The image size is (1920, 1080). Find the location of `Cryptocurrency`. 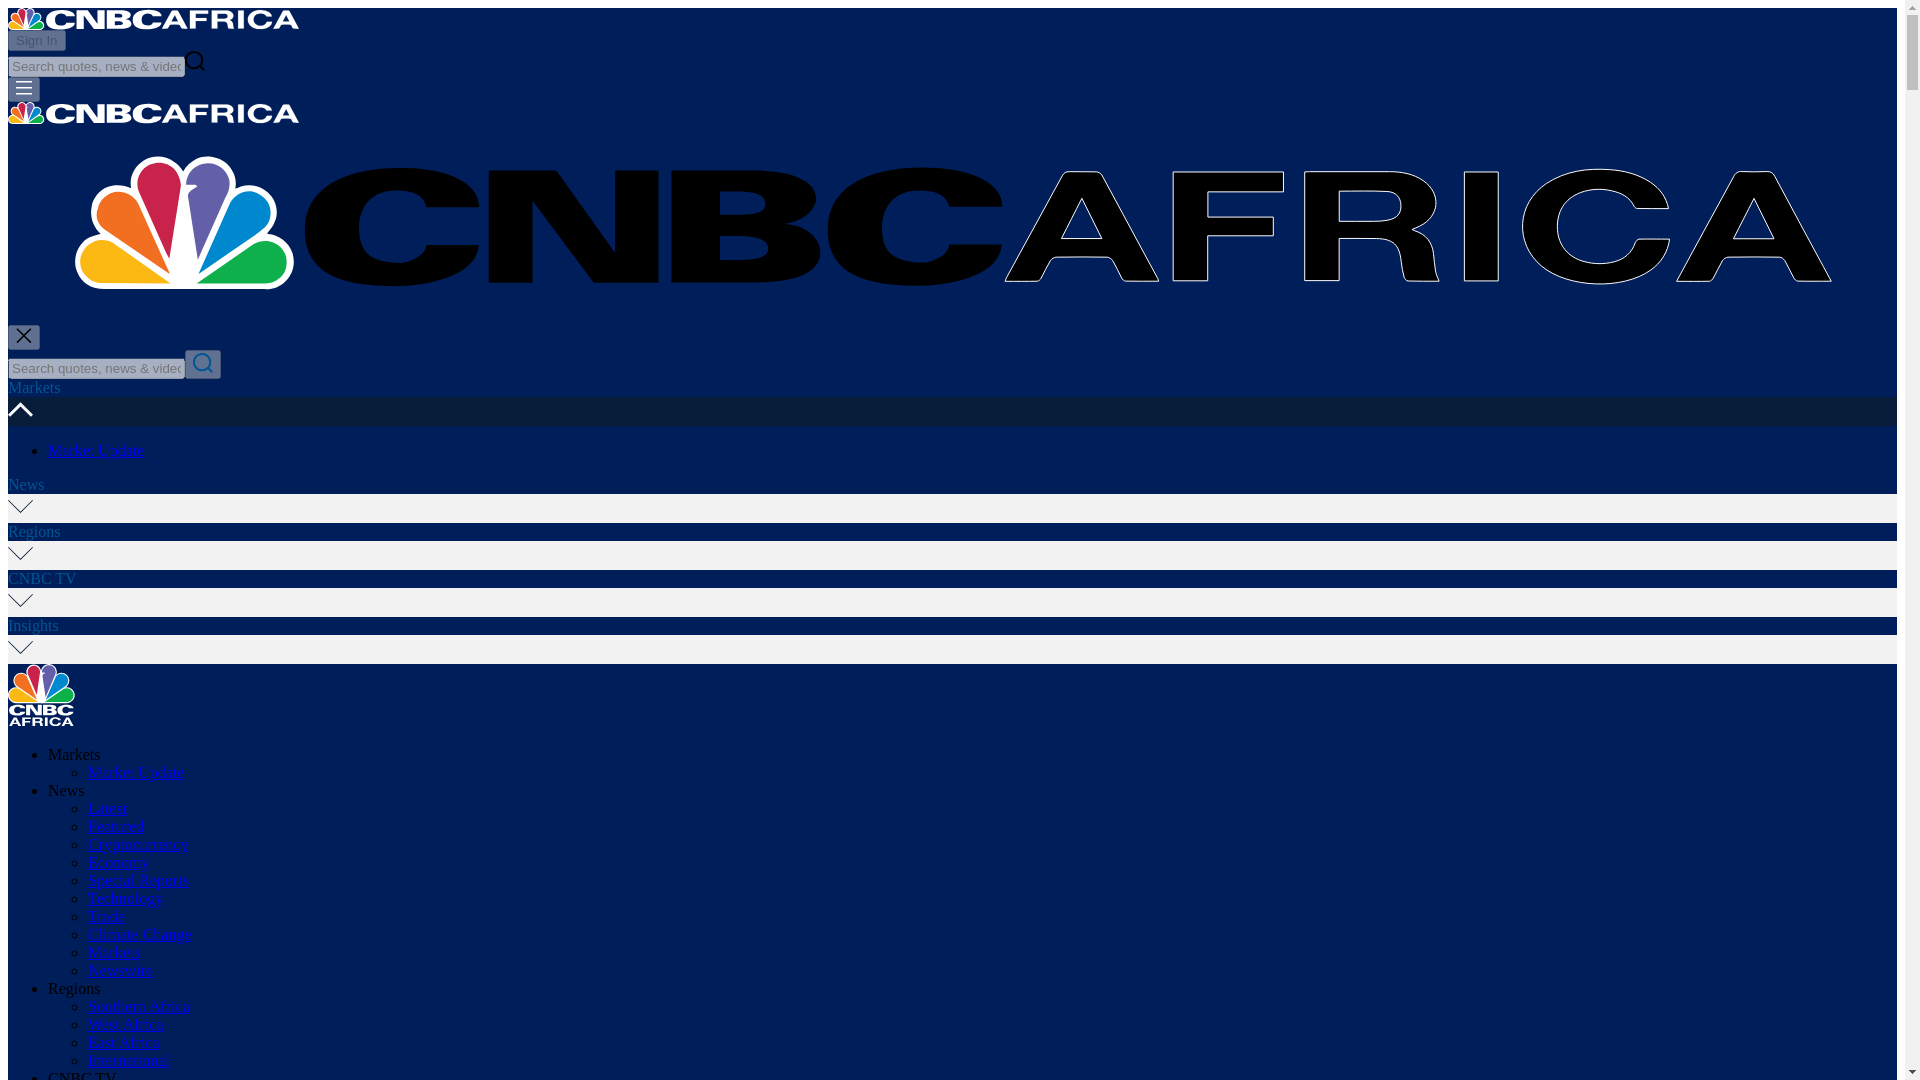

Cryptocurrency is located at coordinates (138, 844).